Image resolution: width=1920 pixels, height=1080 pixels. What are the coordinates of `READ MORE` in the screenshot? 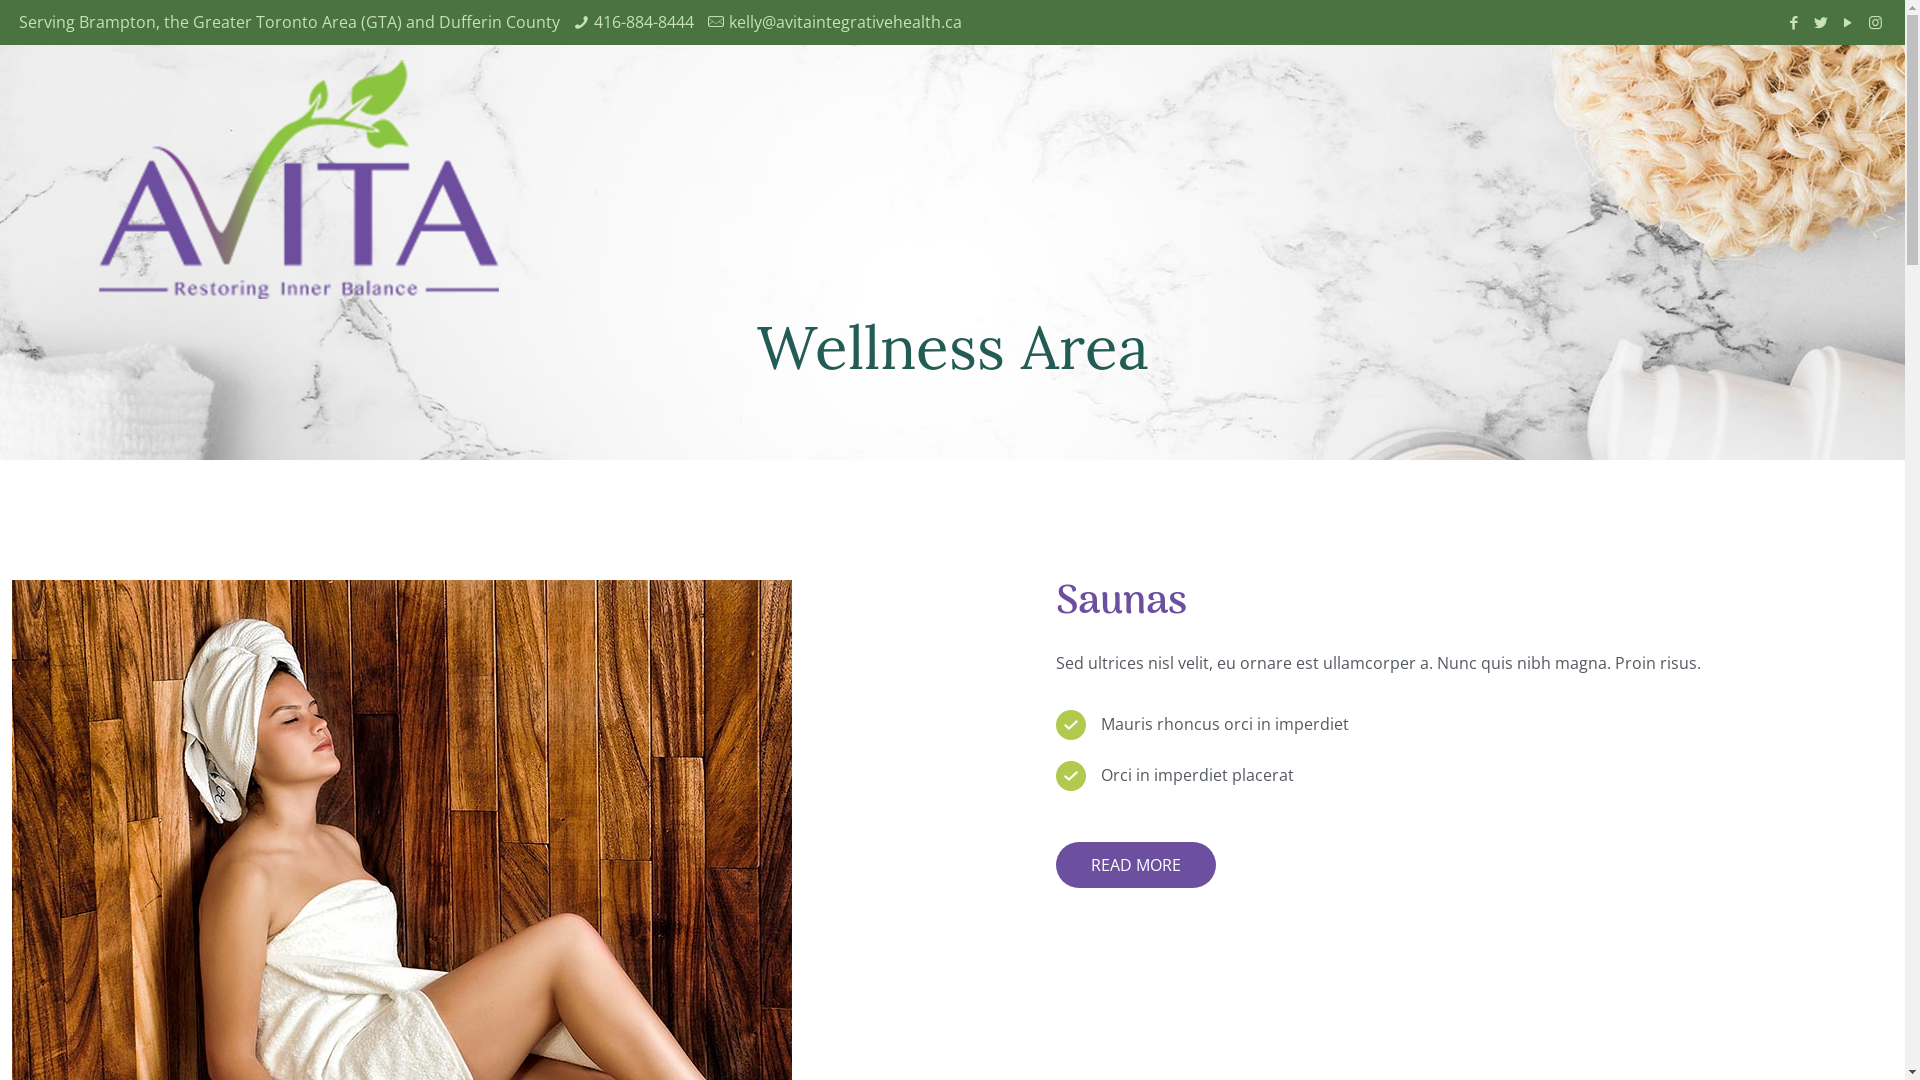 It's located at (1136, 865).